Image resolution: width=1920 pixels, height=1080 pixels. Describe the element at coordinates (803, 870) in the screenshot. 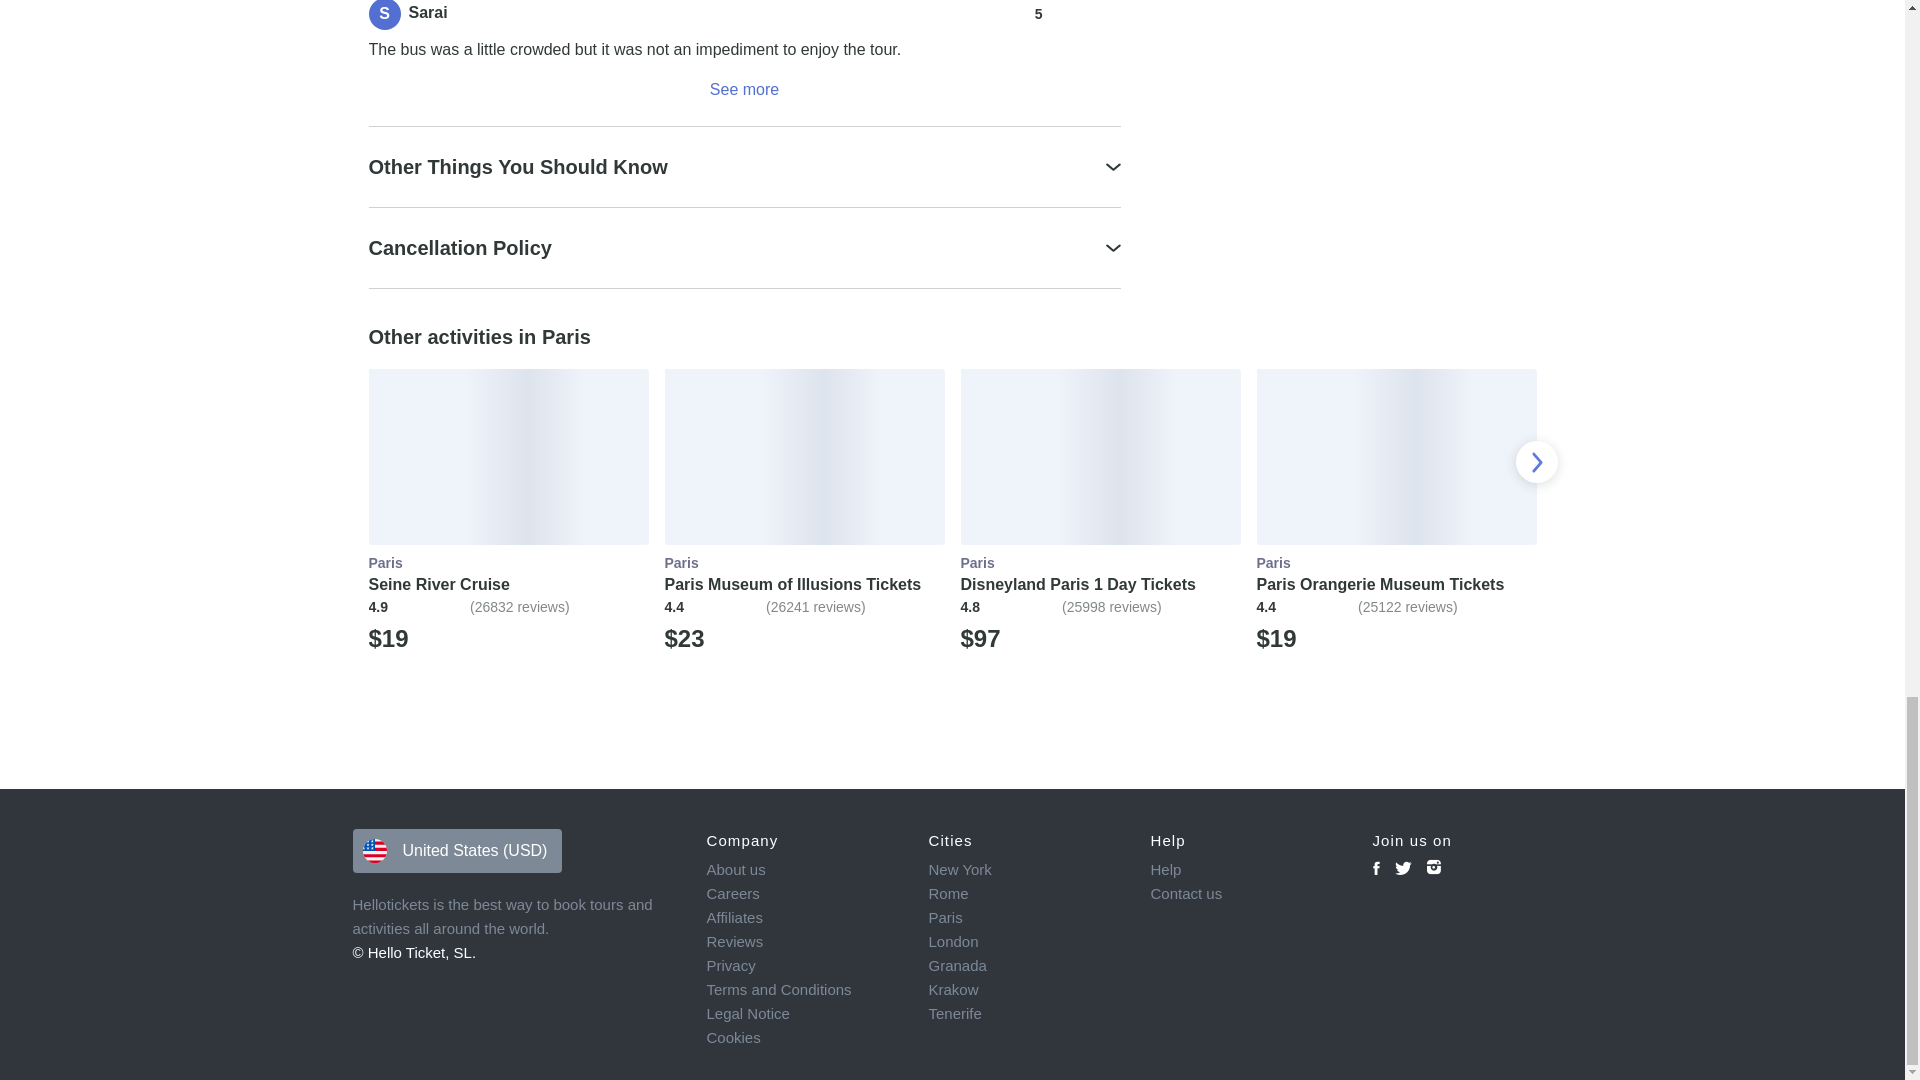

I see `About us` at that location.